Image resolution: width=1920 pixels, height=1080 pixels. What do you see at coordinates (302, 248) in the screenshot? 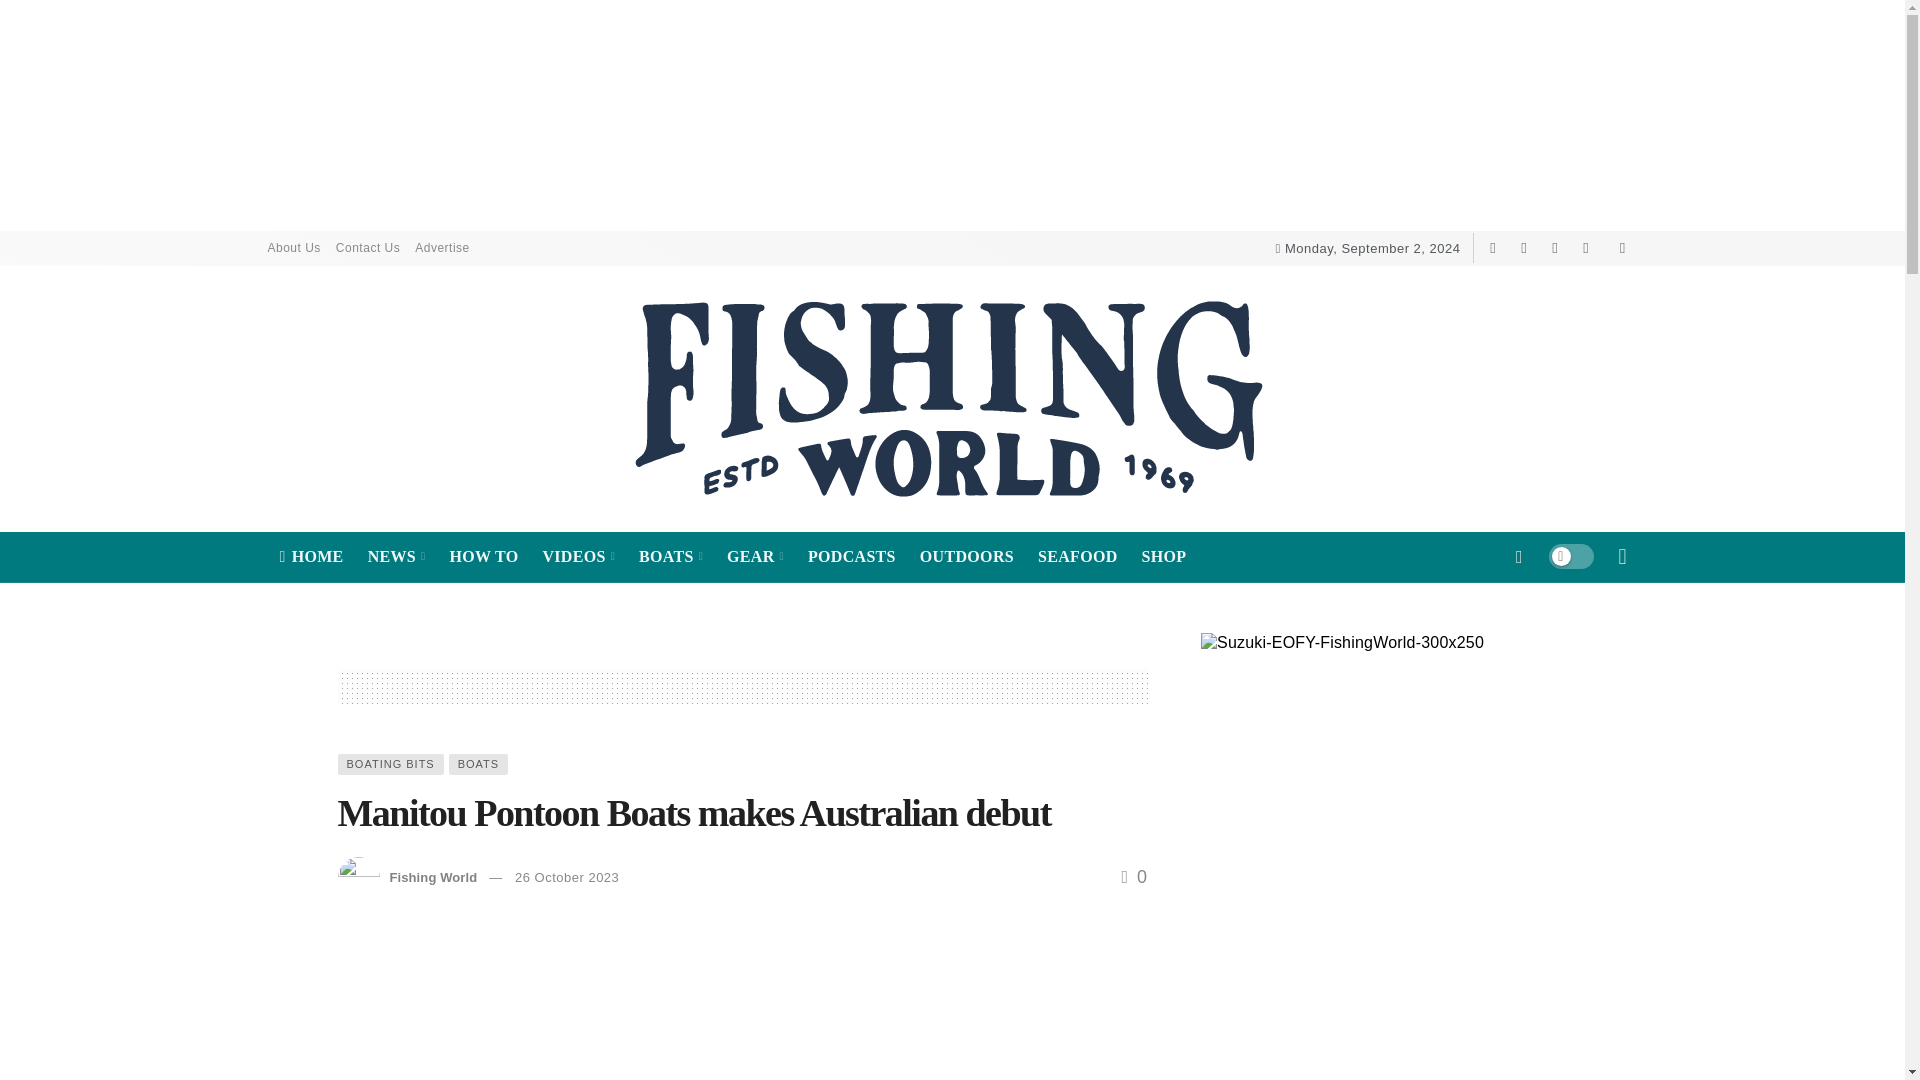
I see `About Us` at bounding box center [302, 248].